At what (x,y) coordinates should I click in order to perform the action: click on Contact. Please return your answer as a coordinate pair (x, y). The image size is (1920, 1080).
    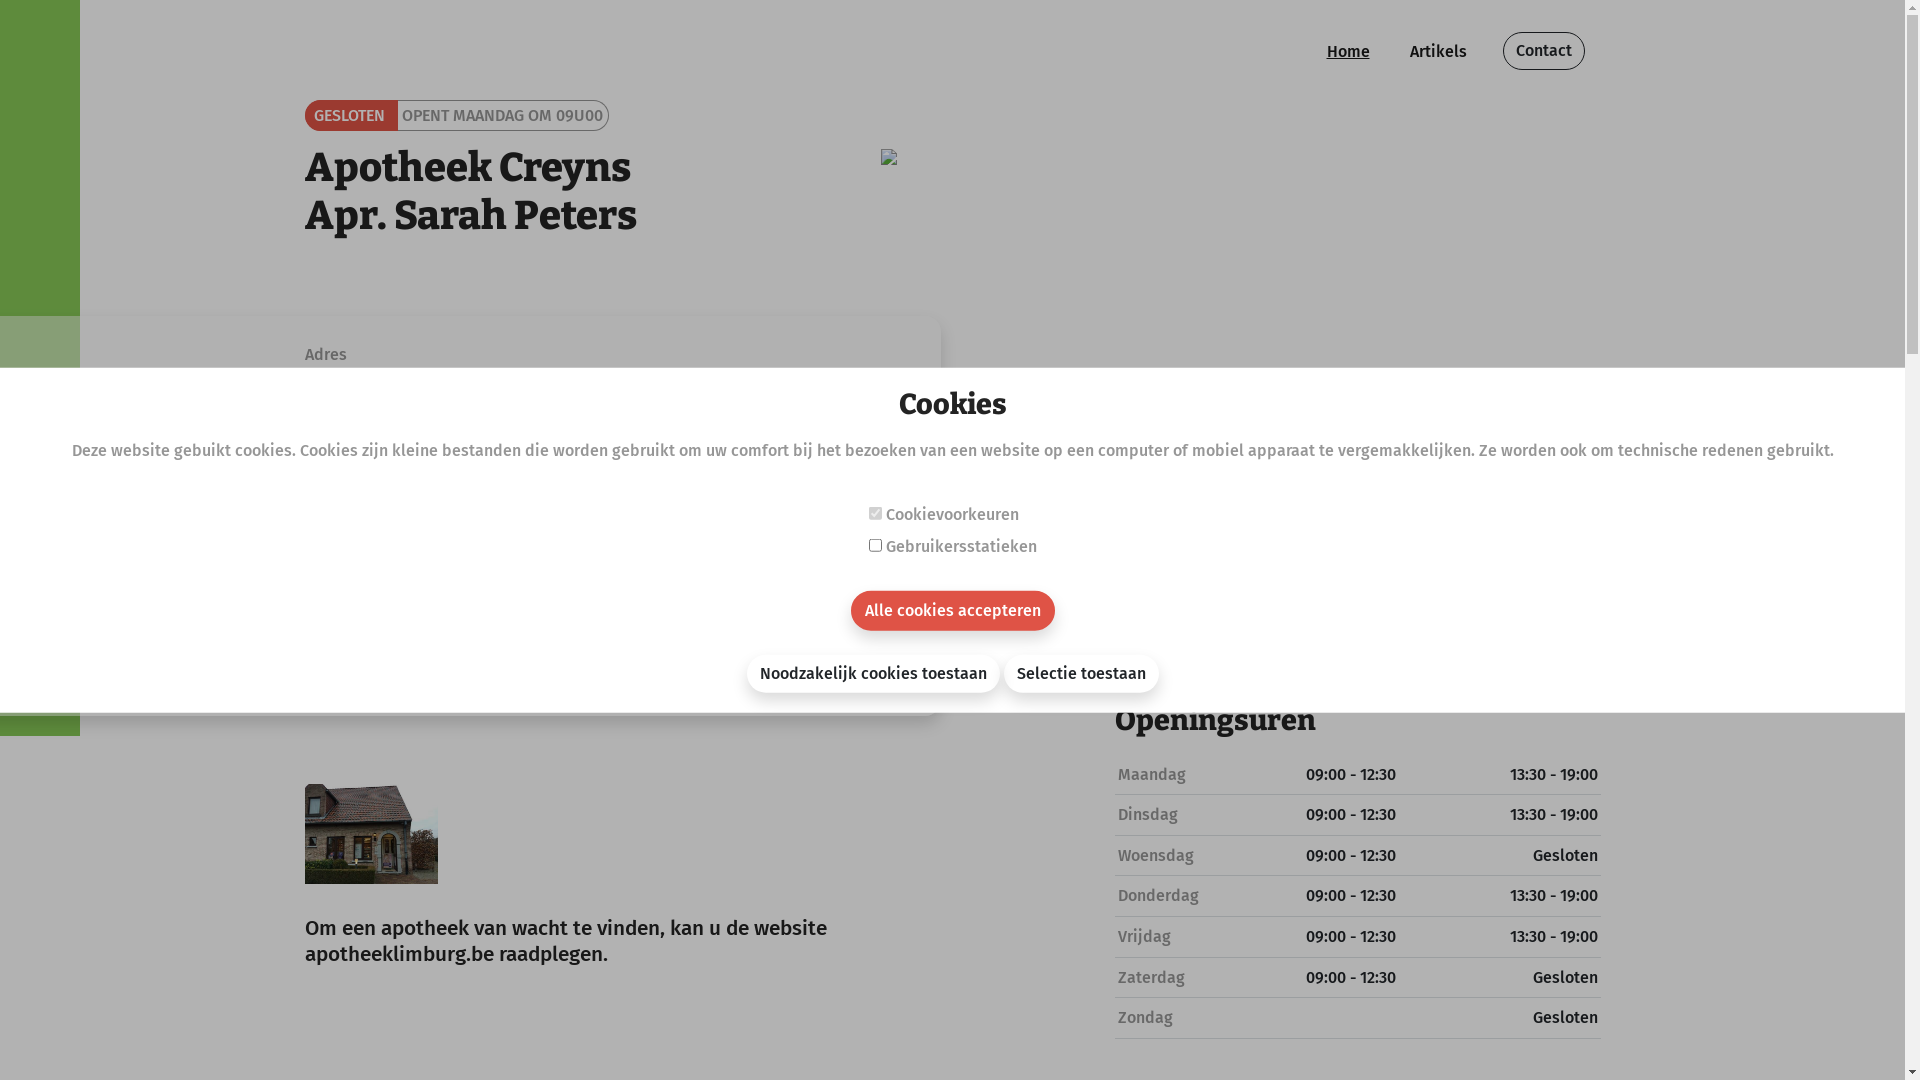
    Looking at the image, I should click on (1543, 51).